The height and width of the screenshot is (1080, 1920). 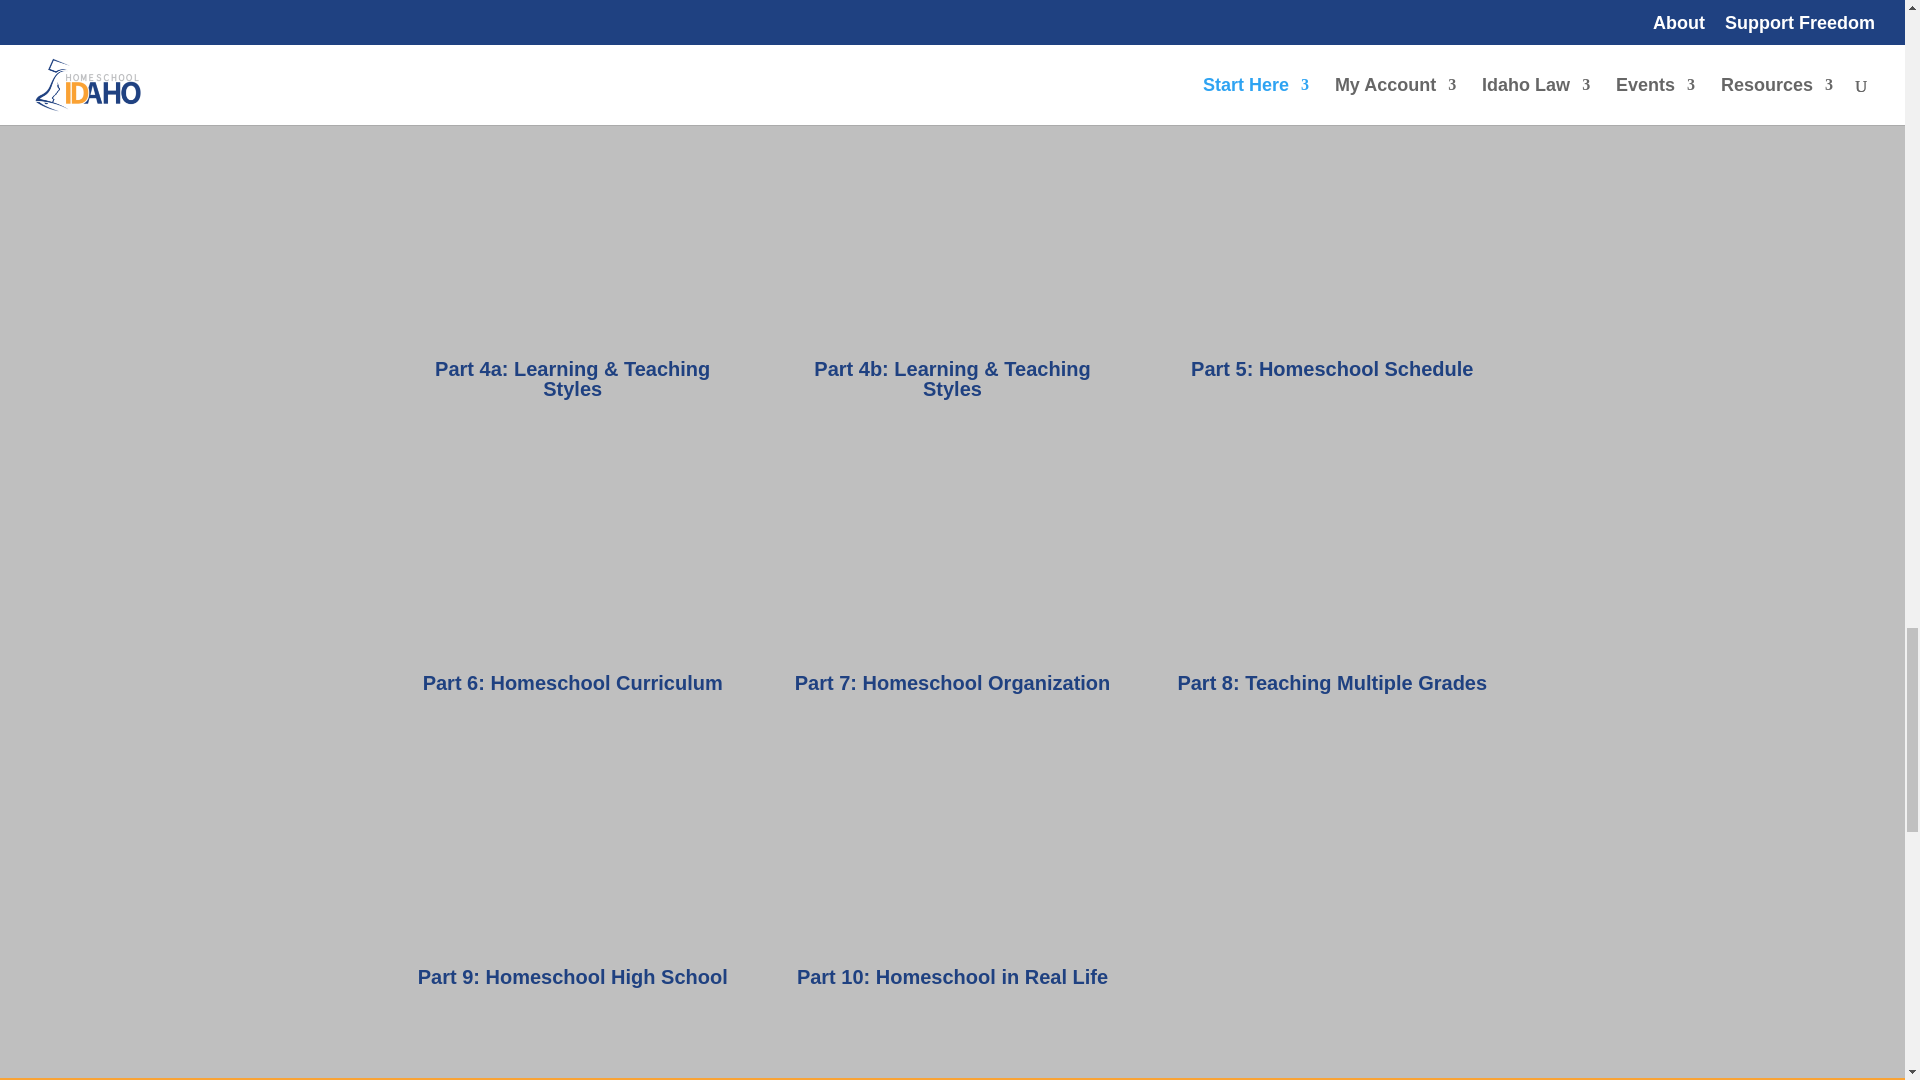 What do you see at coordinates (572, 552) in the screenshot?
I see `Session 6: Homeschool Curriculum` at bounding box center [572, 552].